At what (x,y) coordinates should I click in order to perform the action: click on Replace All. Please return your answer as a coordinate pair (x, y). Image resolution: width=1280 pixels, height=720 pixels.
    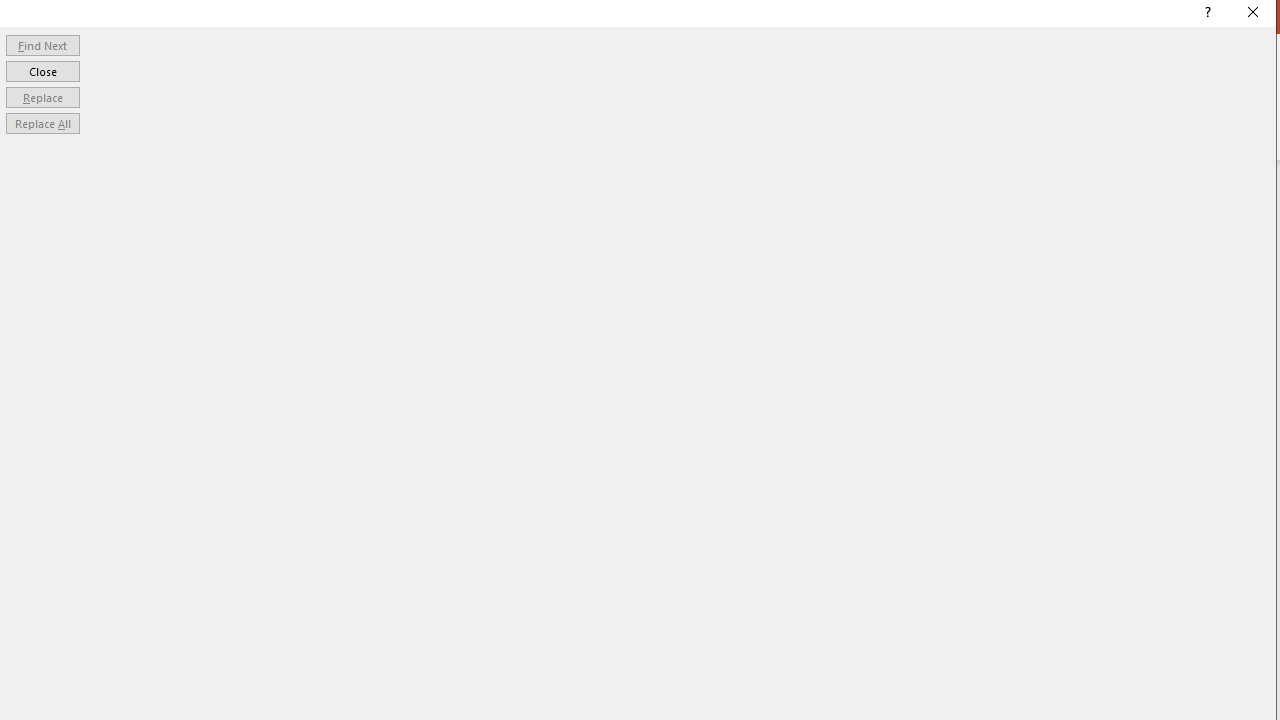
    Looking at the image, I should click on (42, 124).